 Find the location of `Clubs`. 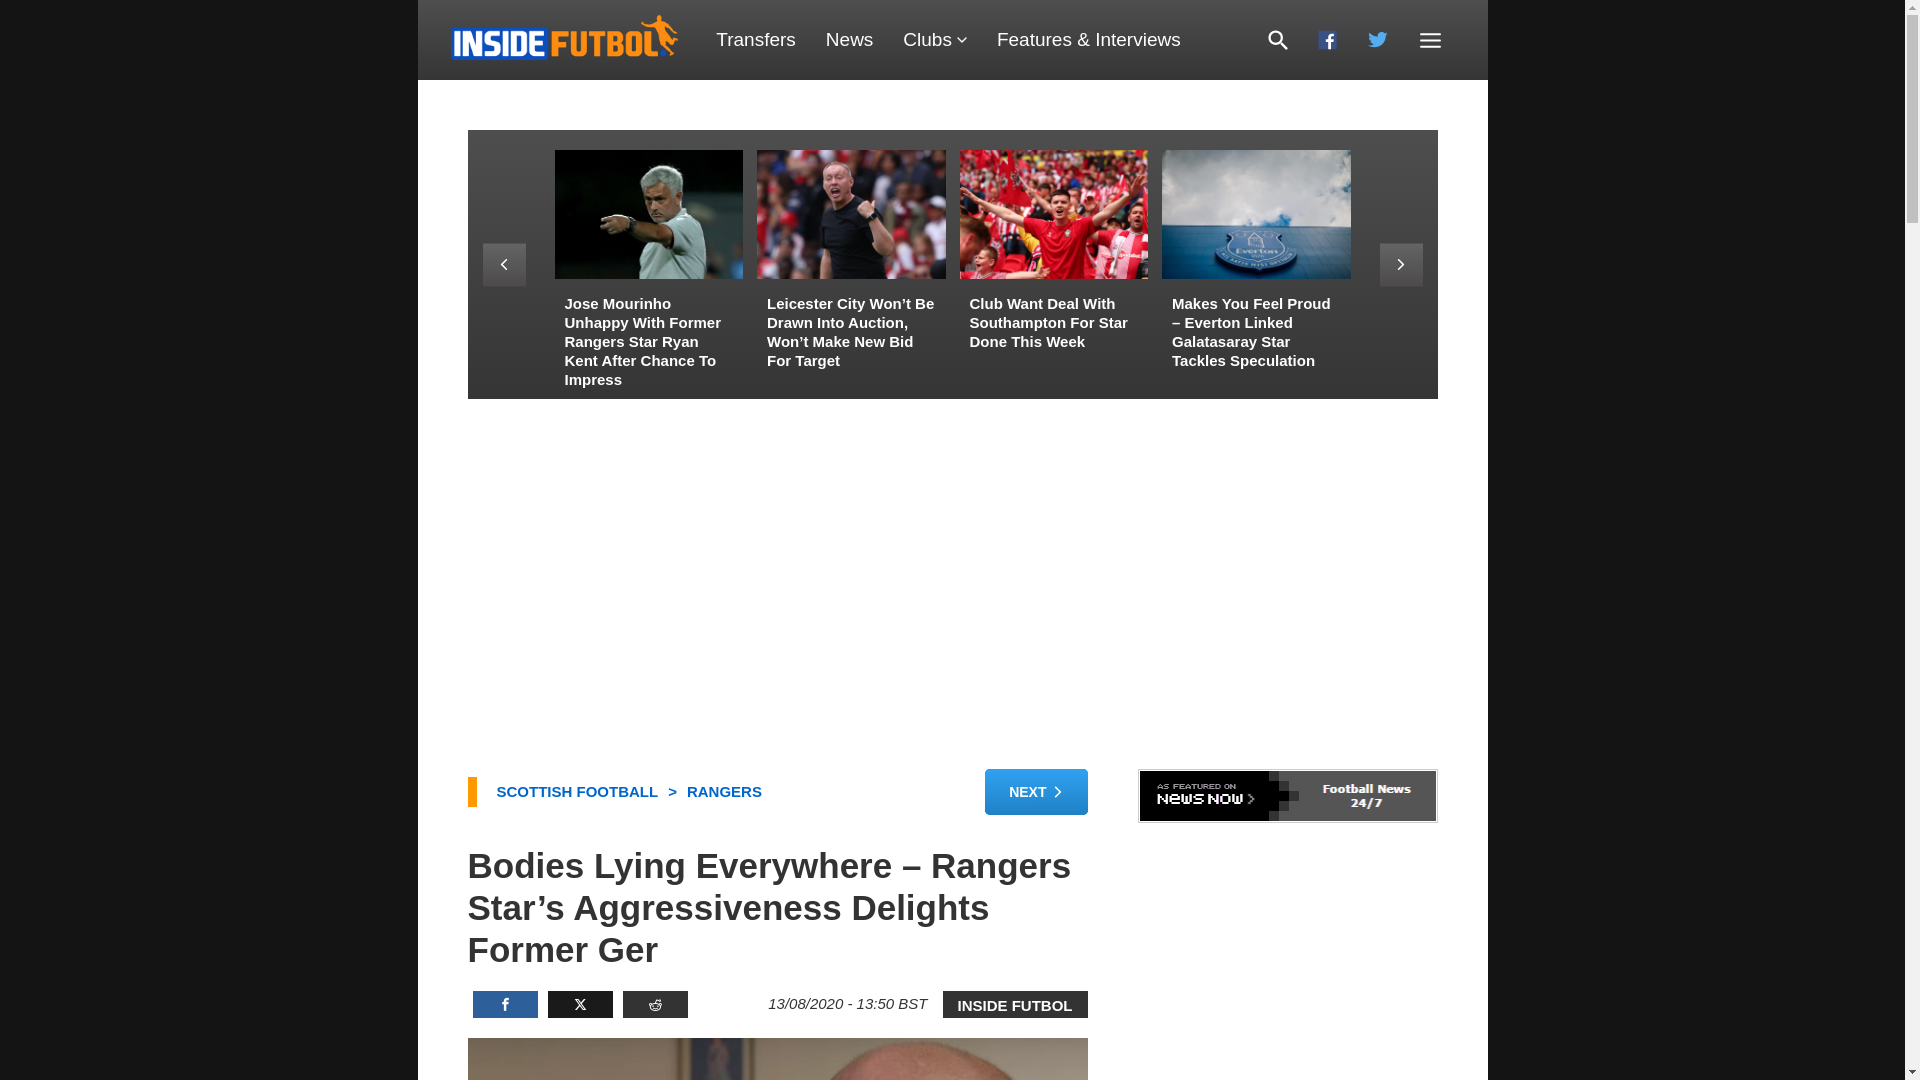

Clubs is located at coordinates (934, 40).